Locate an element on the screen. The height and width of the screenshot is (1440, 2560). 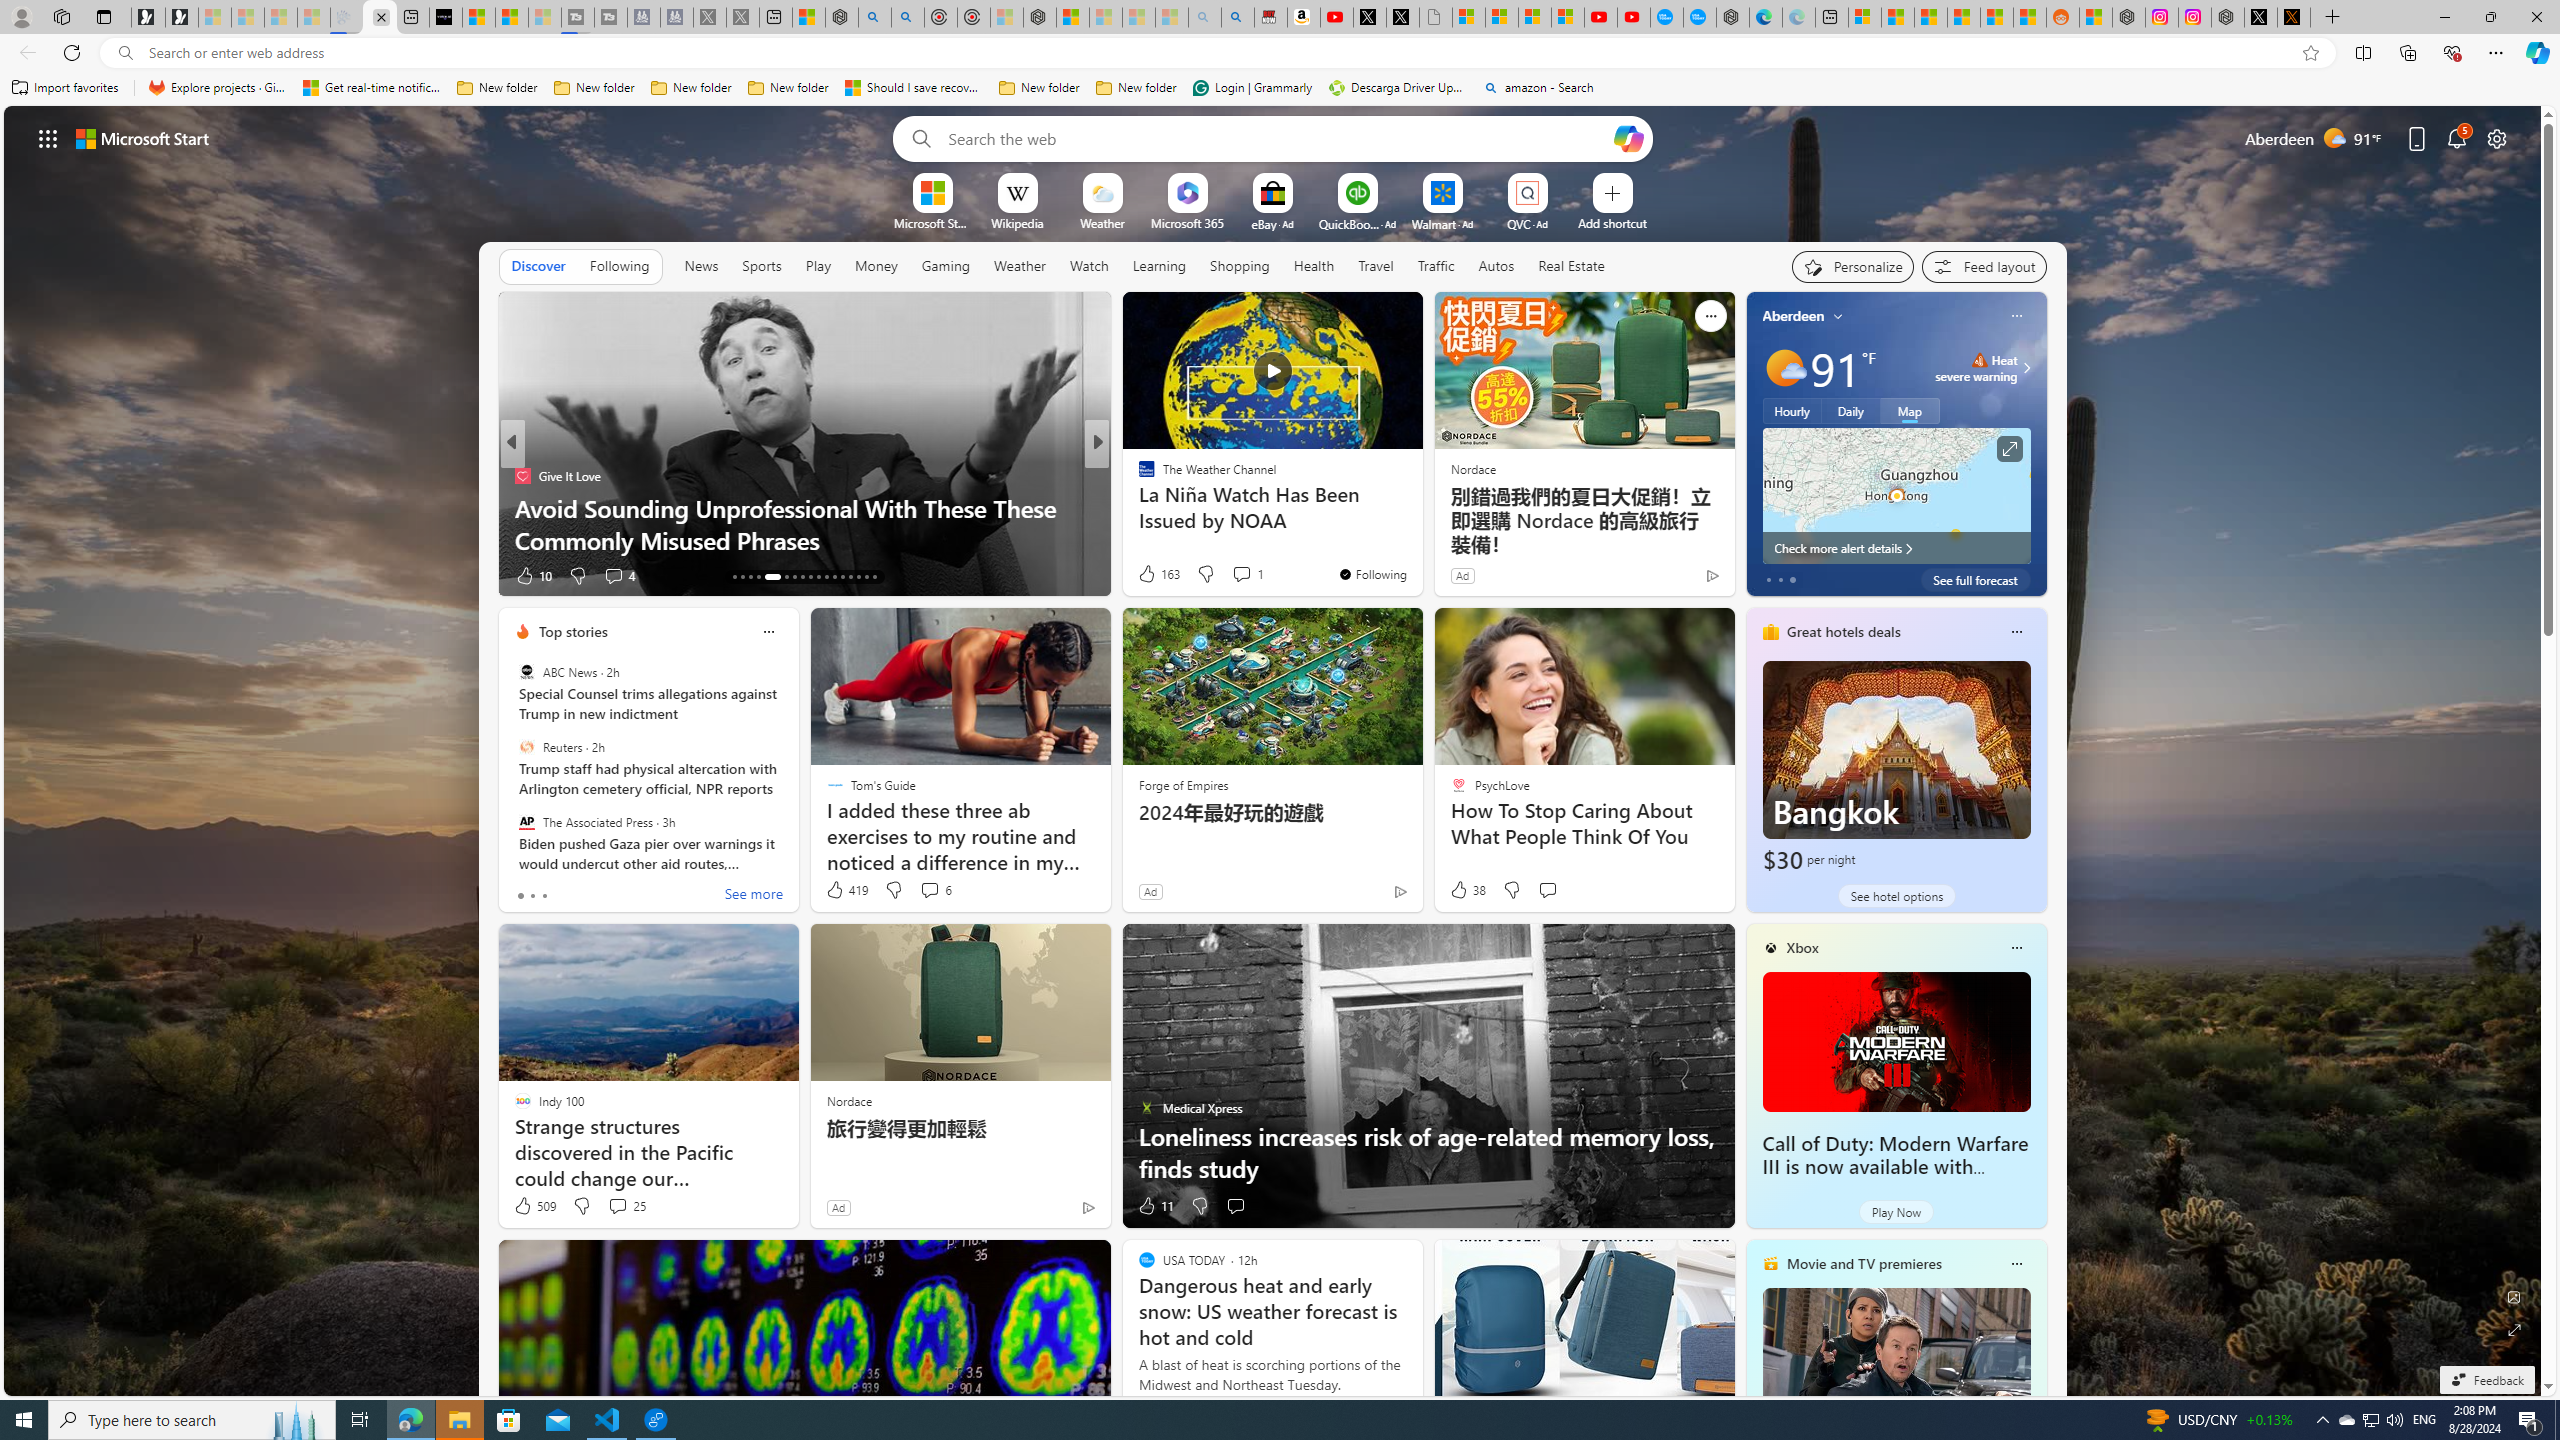
Shopping is located at coordinates (1240, 266).